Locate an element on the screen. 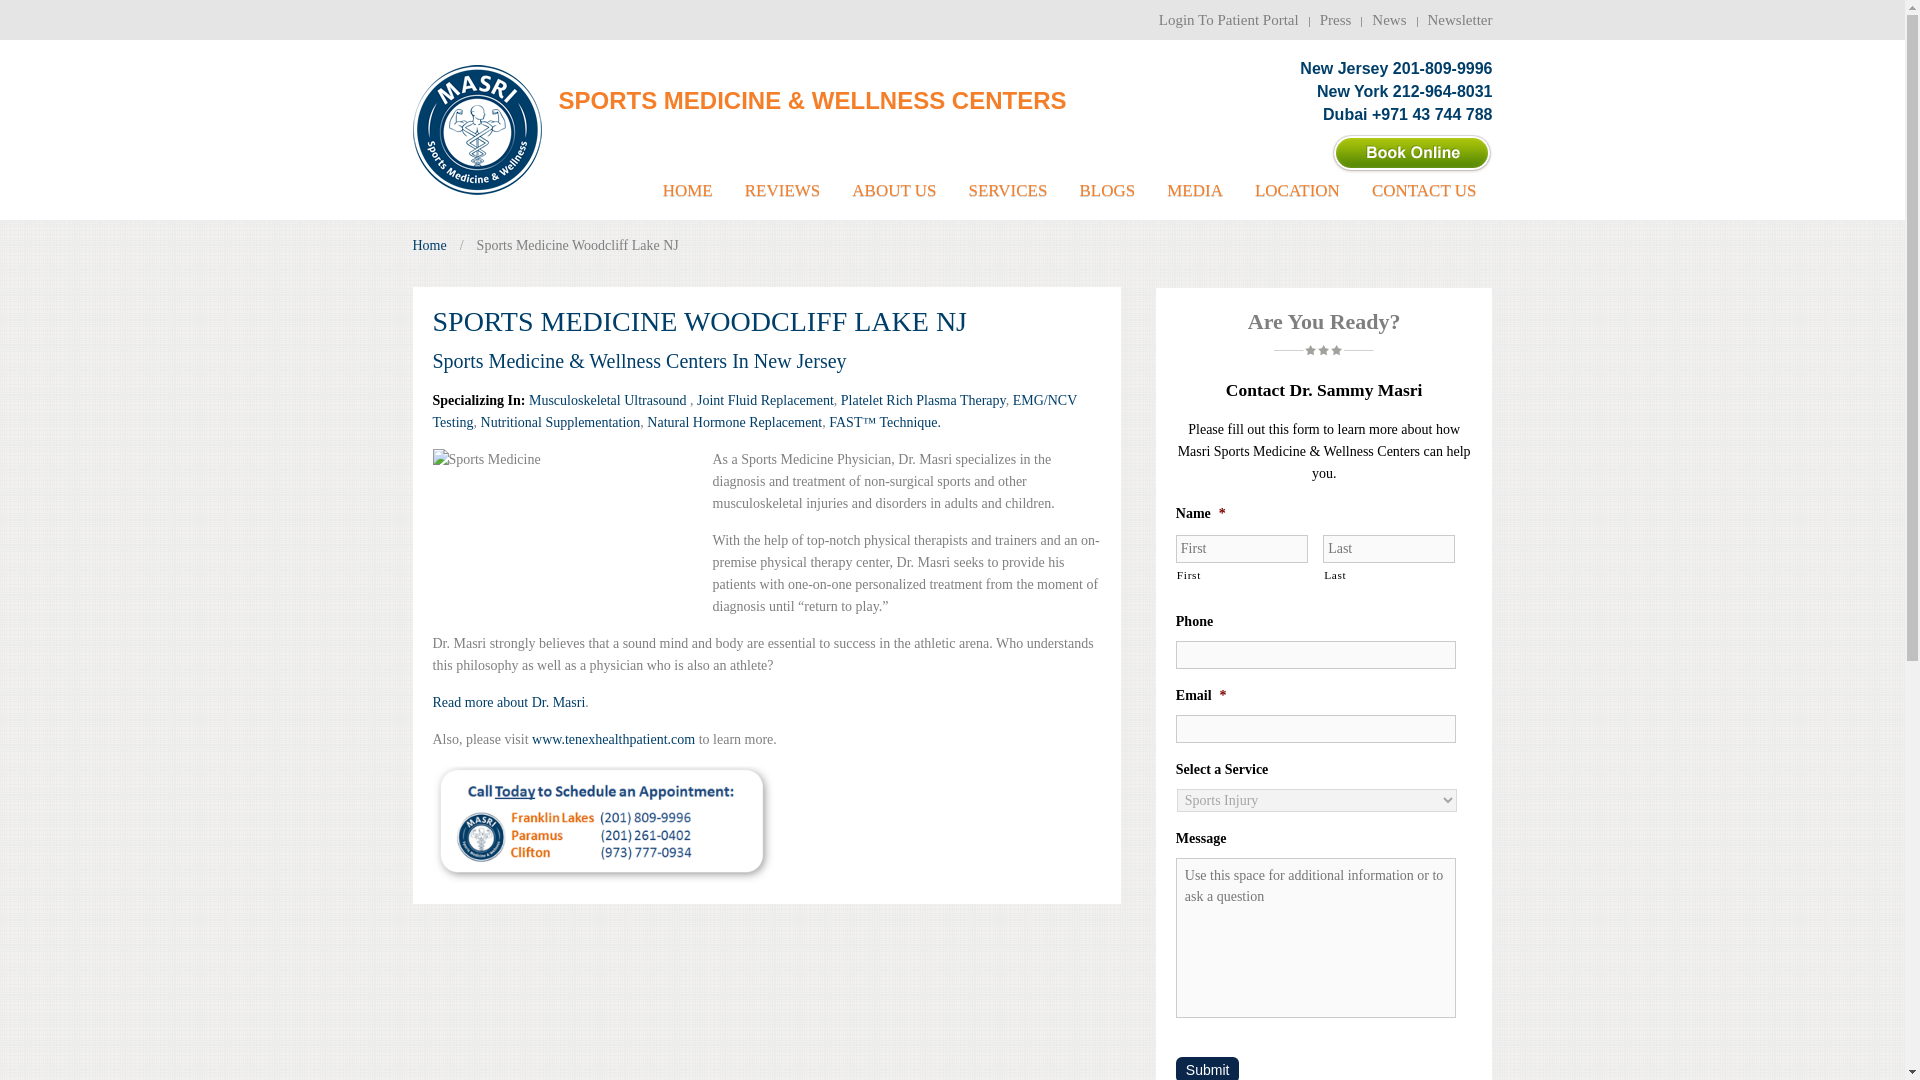 The width and height of the screenshot is (1920, 1080). Submit is located at coordinates (1208, 1068).